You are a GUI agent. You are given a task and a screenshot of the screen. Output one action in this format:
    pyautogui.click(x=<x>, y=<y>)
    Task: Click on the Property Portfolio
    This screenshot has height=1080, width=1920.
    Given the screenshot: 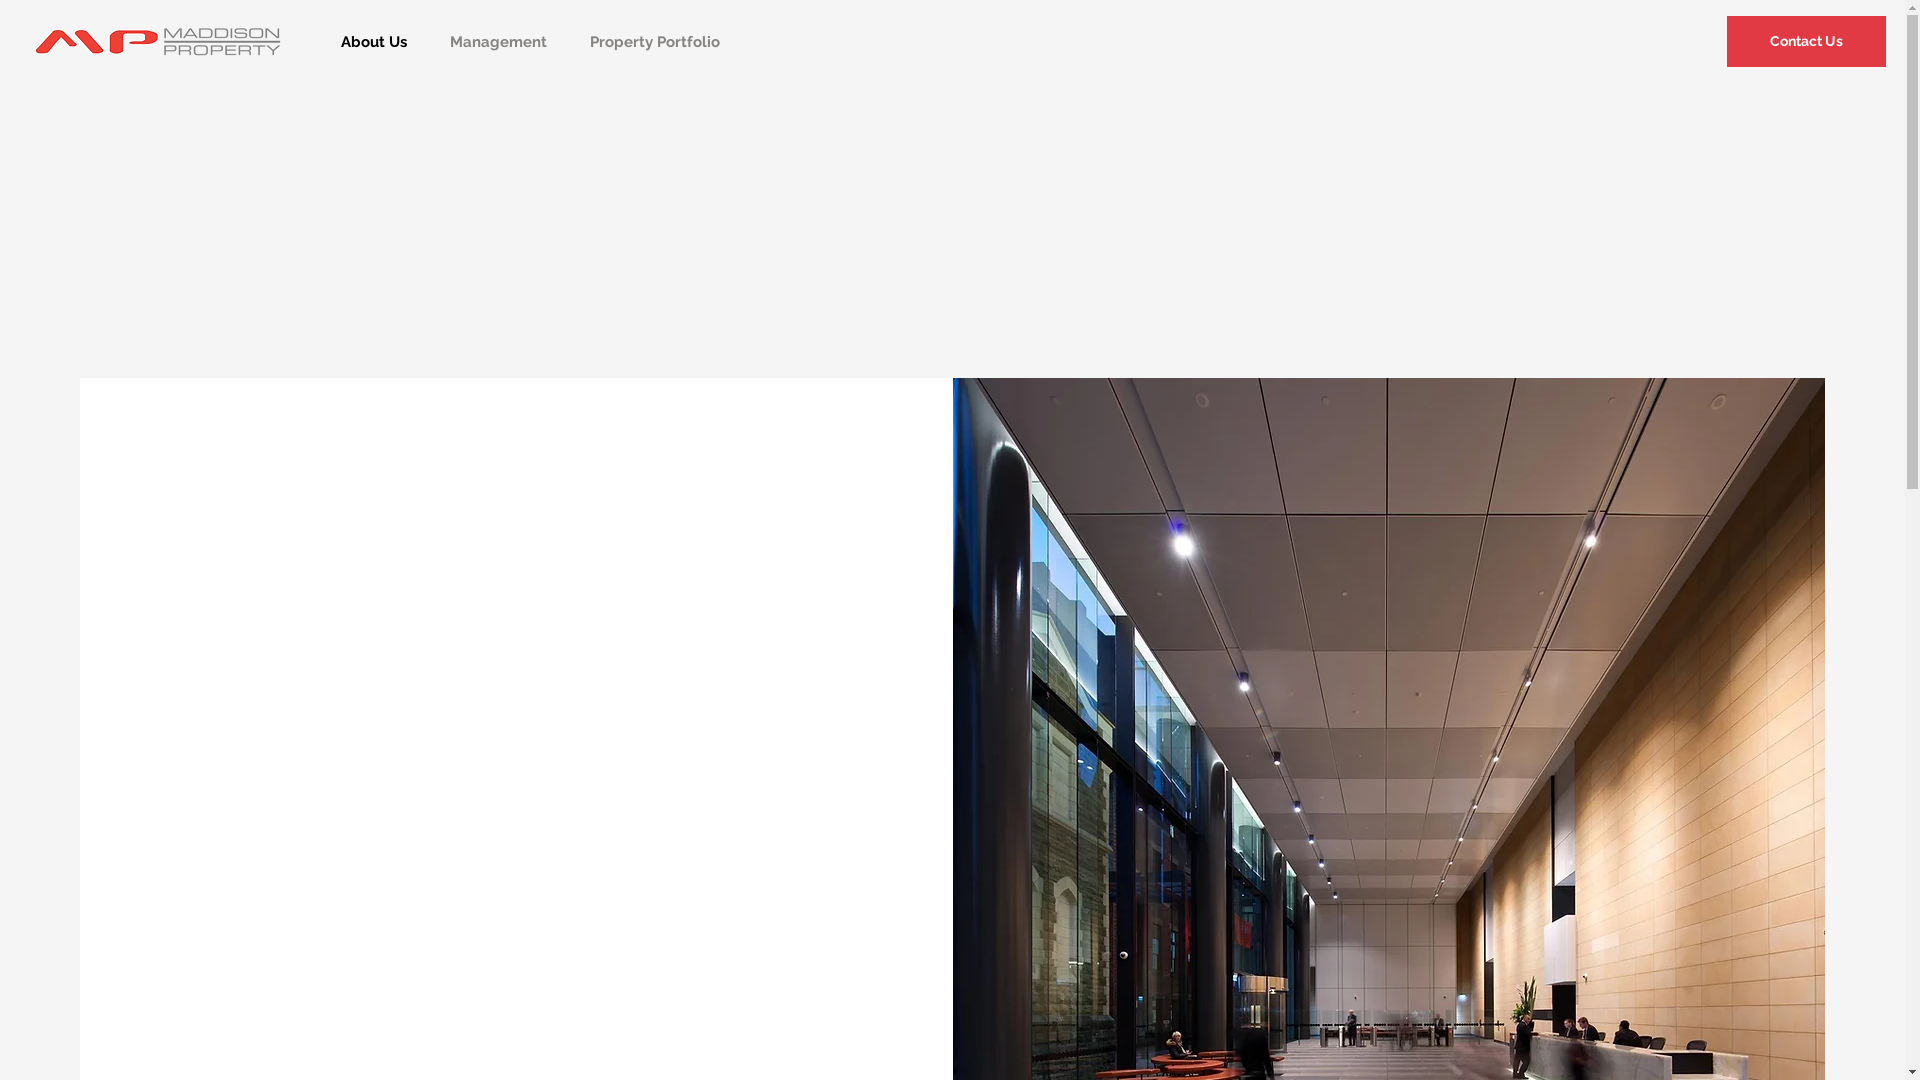 What is the action you would take?
    pyautogui.click(x=654, y=42)
    